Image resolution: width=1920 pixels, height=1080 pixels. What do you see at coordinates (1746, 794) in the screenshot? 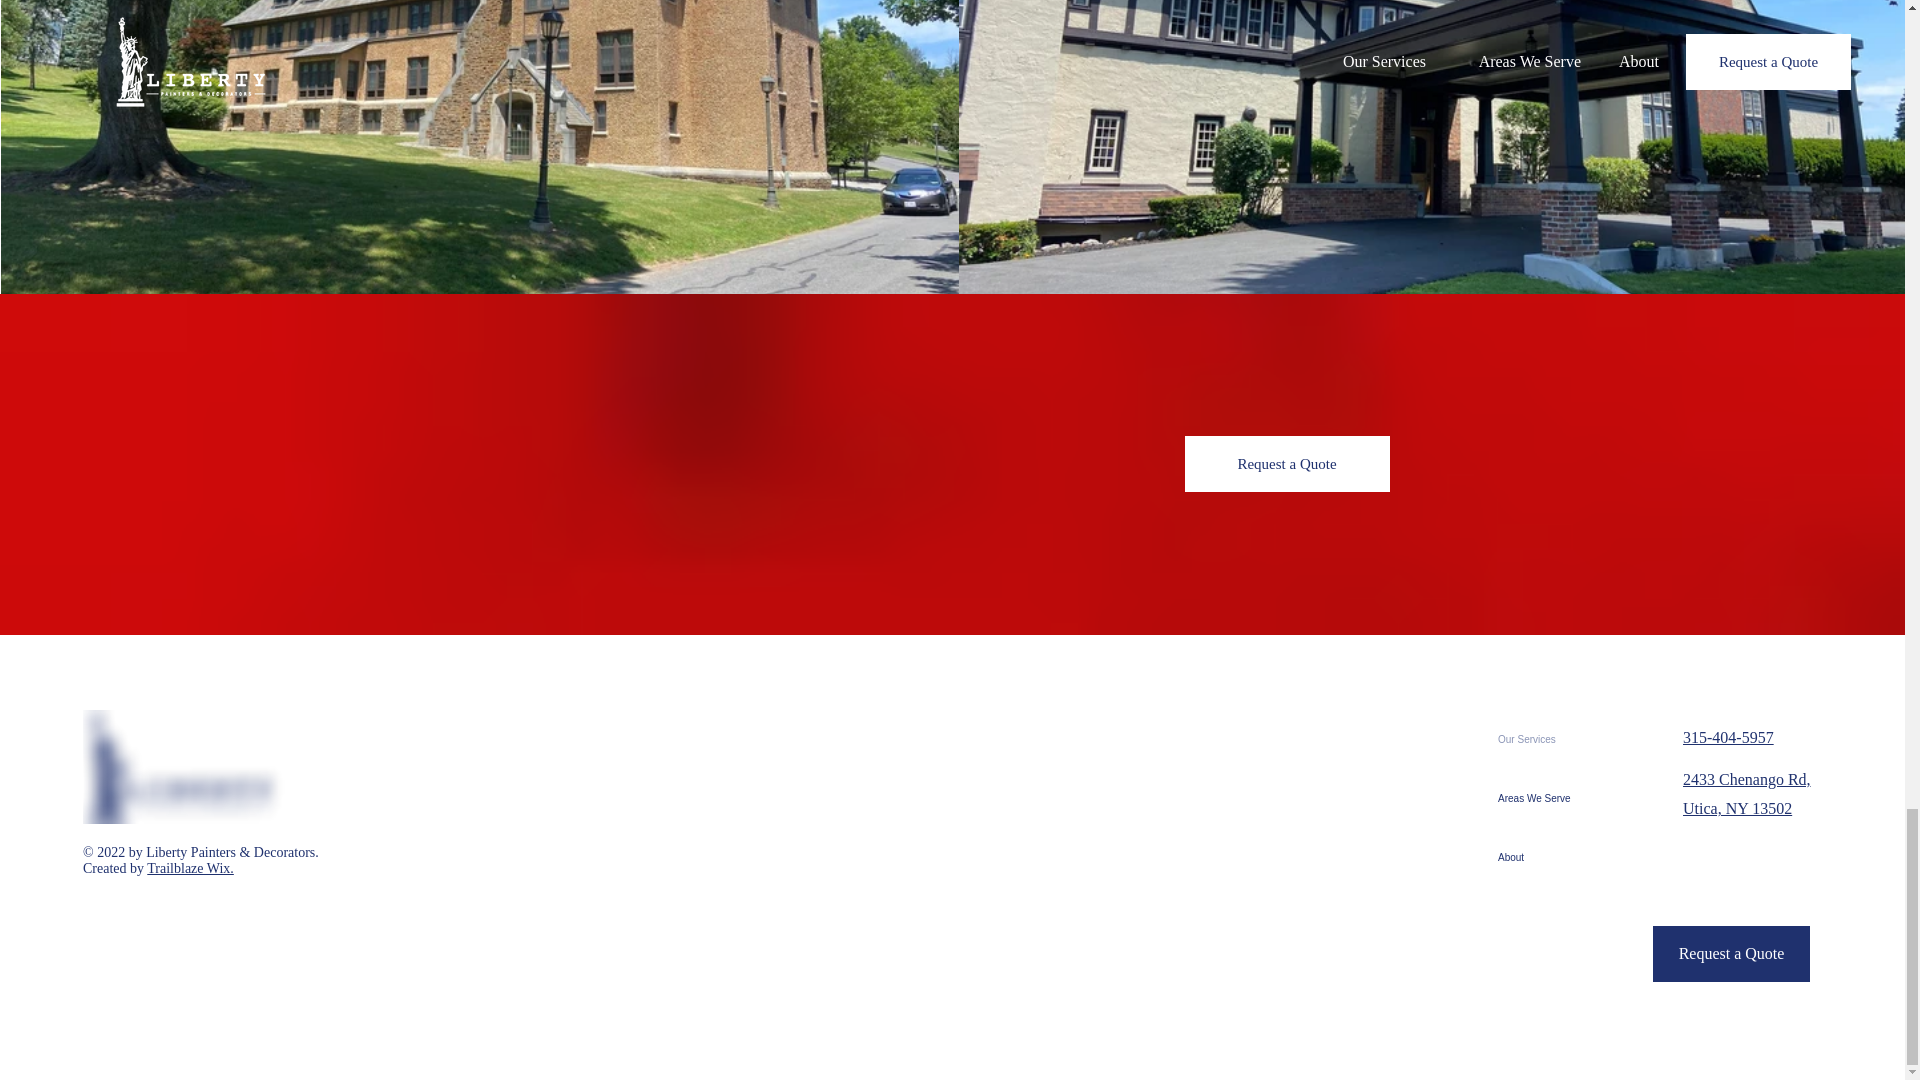
I see `2433 Chenango Rd, Utica, NY 13502` at bounding box center [1746, 794].